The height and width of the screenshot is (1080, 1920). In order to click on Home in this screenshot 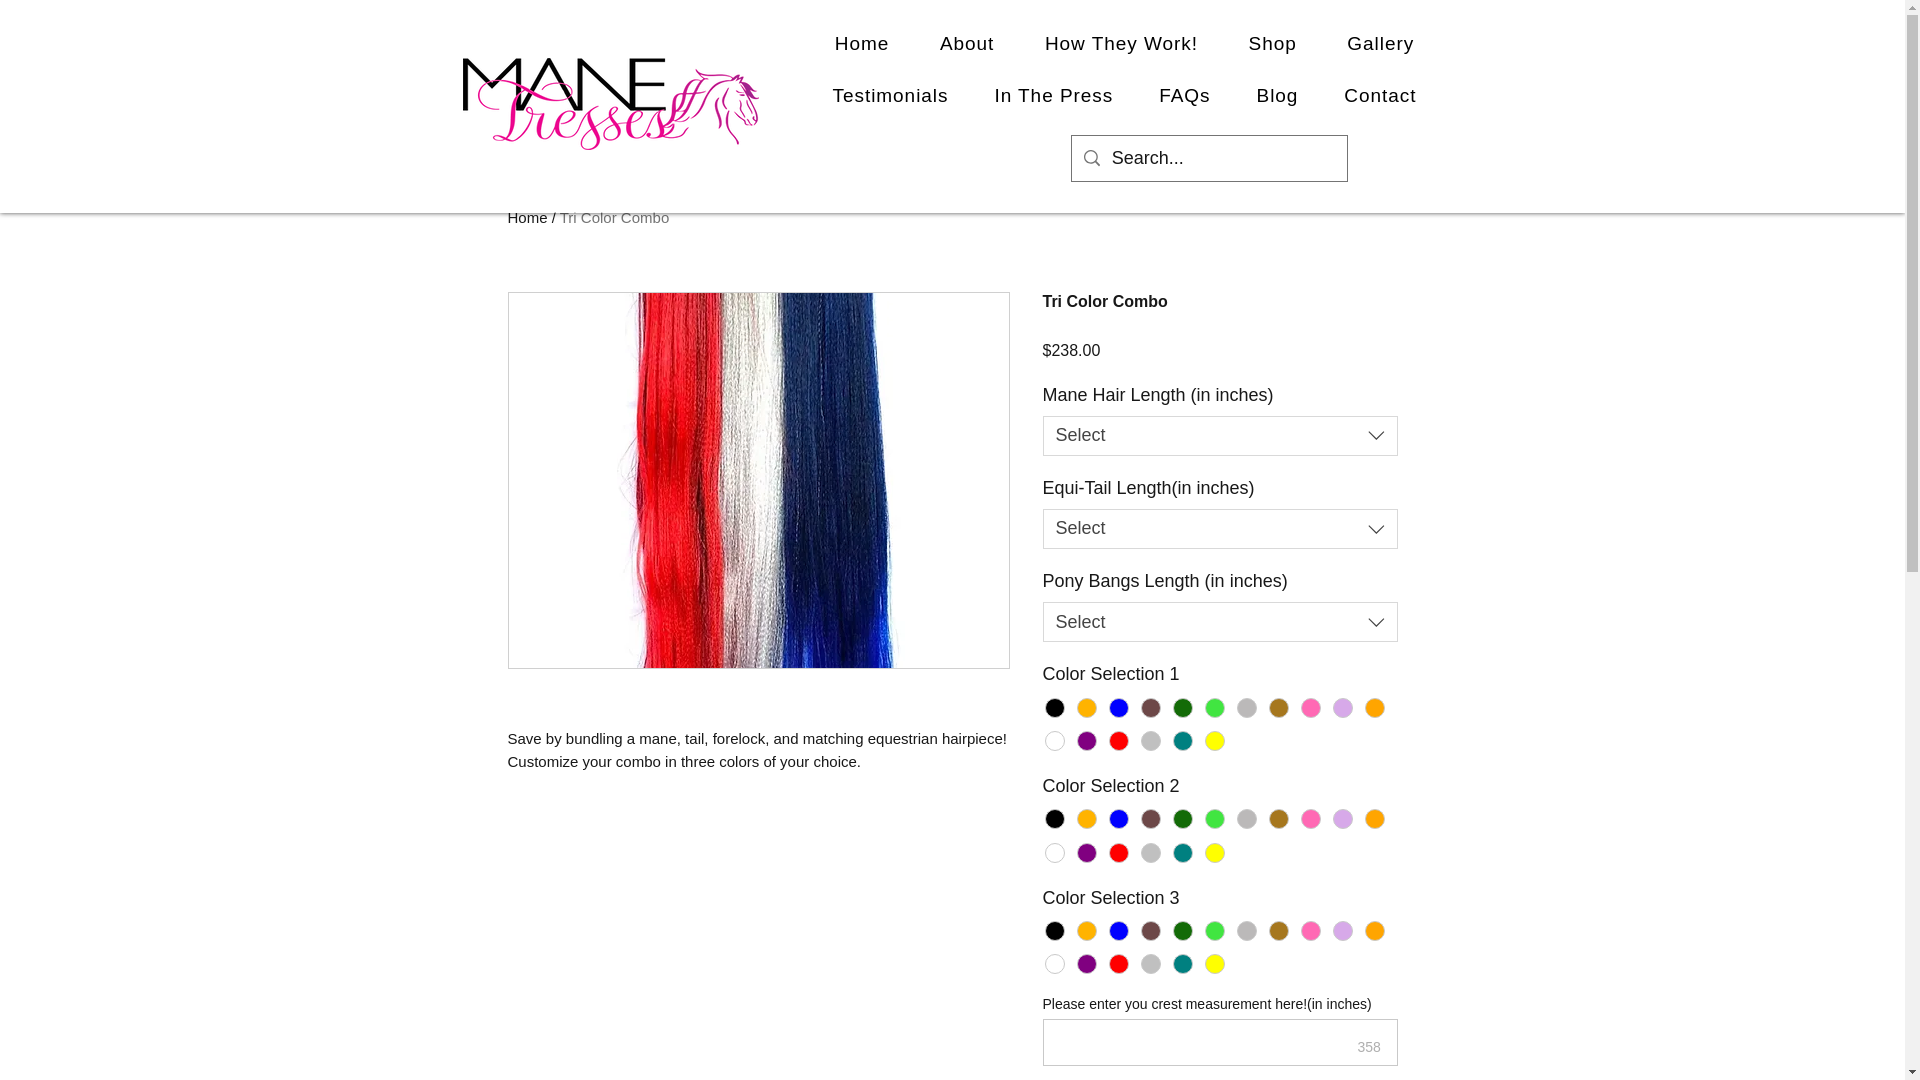, I will do `click(862, 43)`.